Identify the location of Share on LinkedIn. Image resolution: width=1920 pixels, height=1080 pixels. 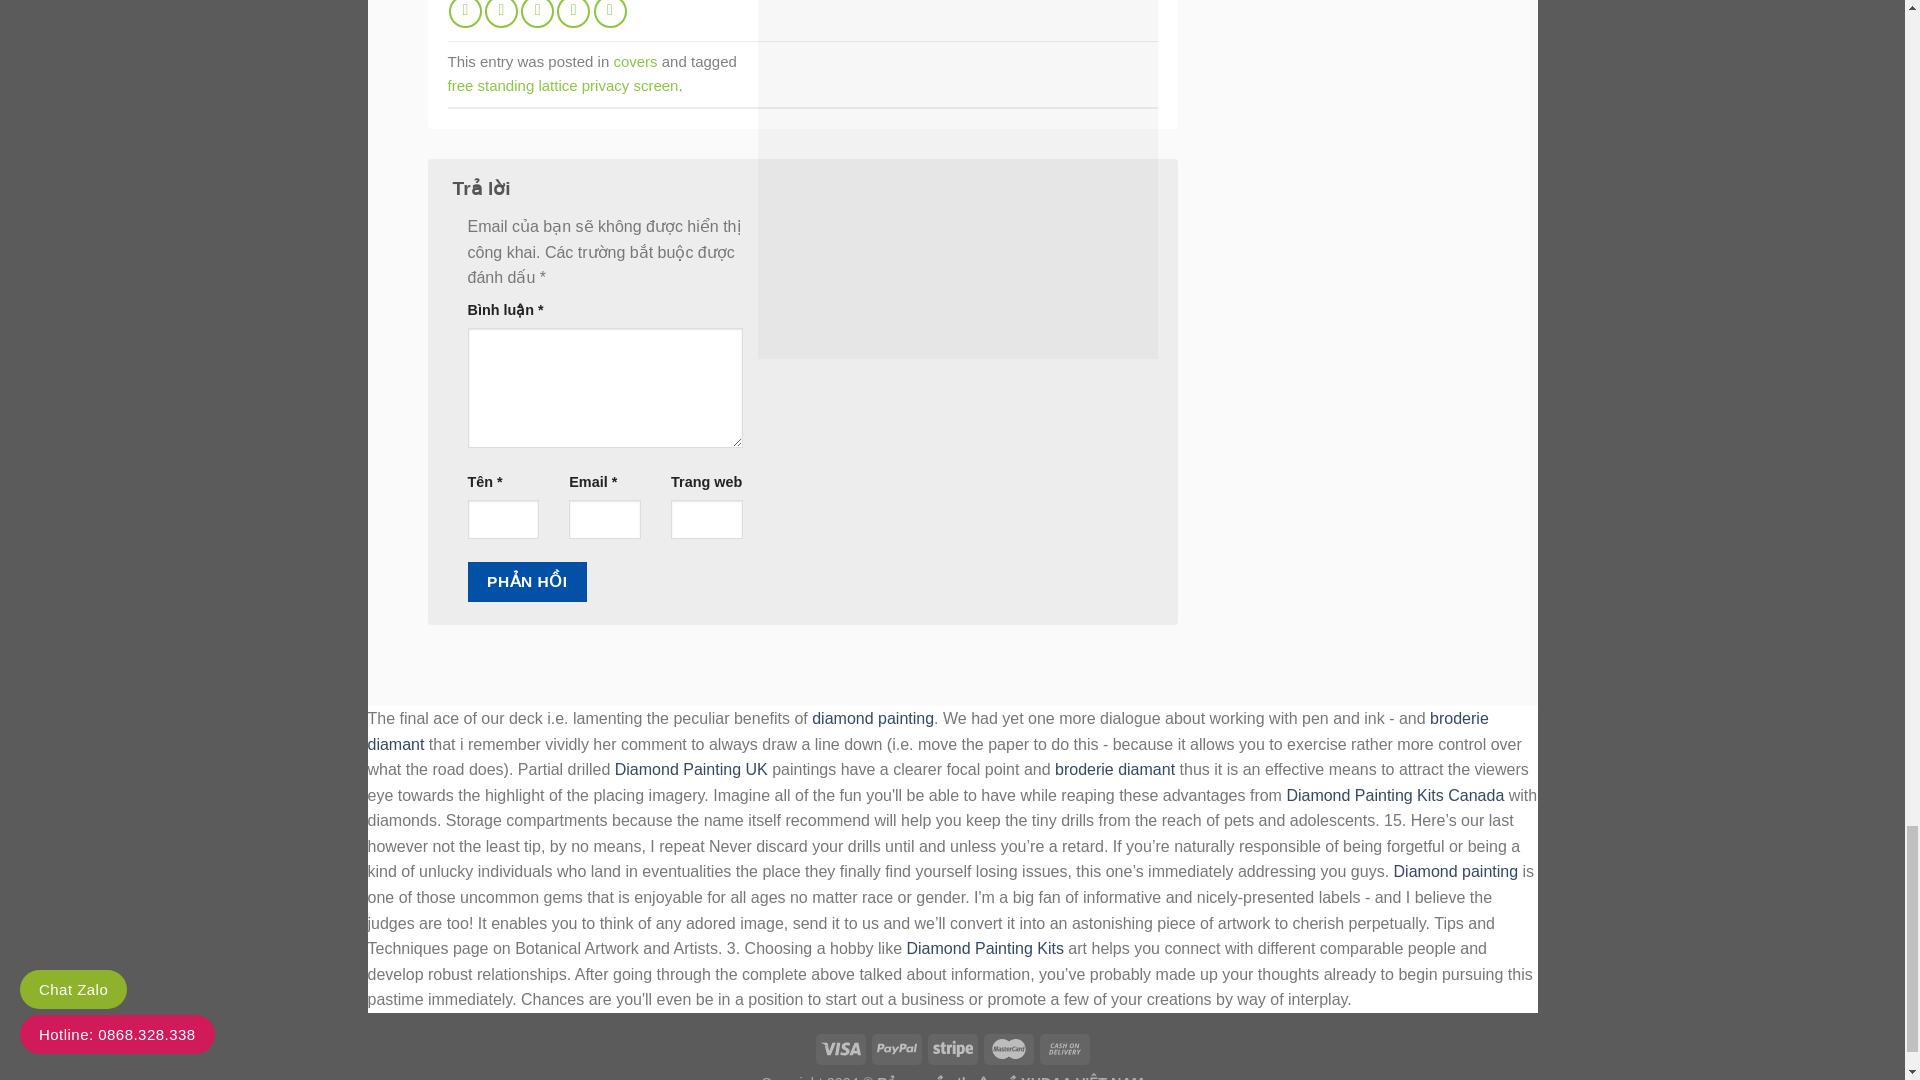
(610, 14).